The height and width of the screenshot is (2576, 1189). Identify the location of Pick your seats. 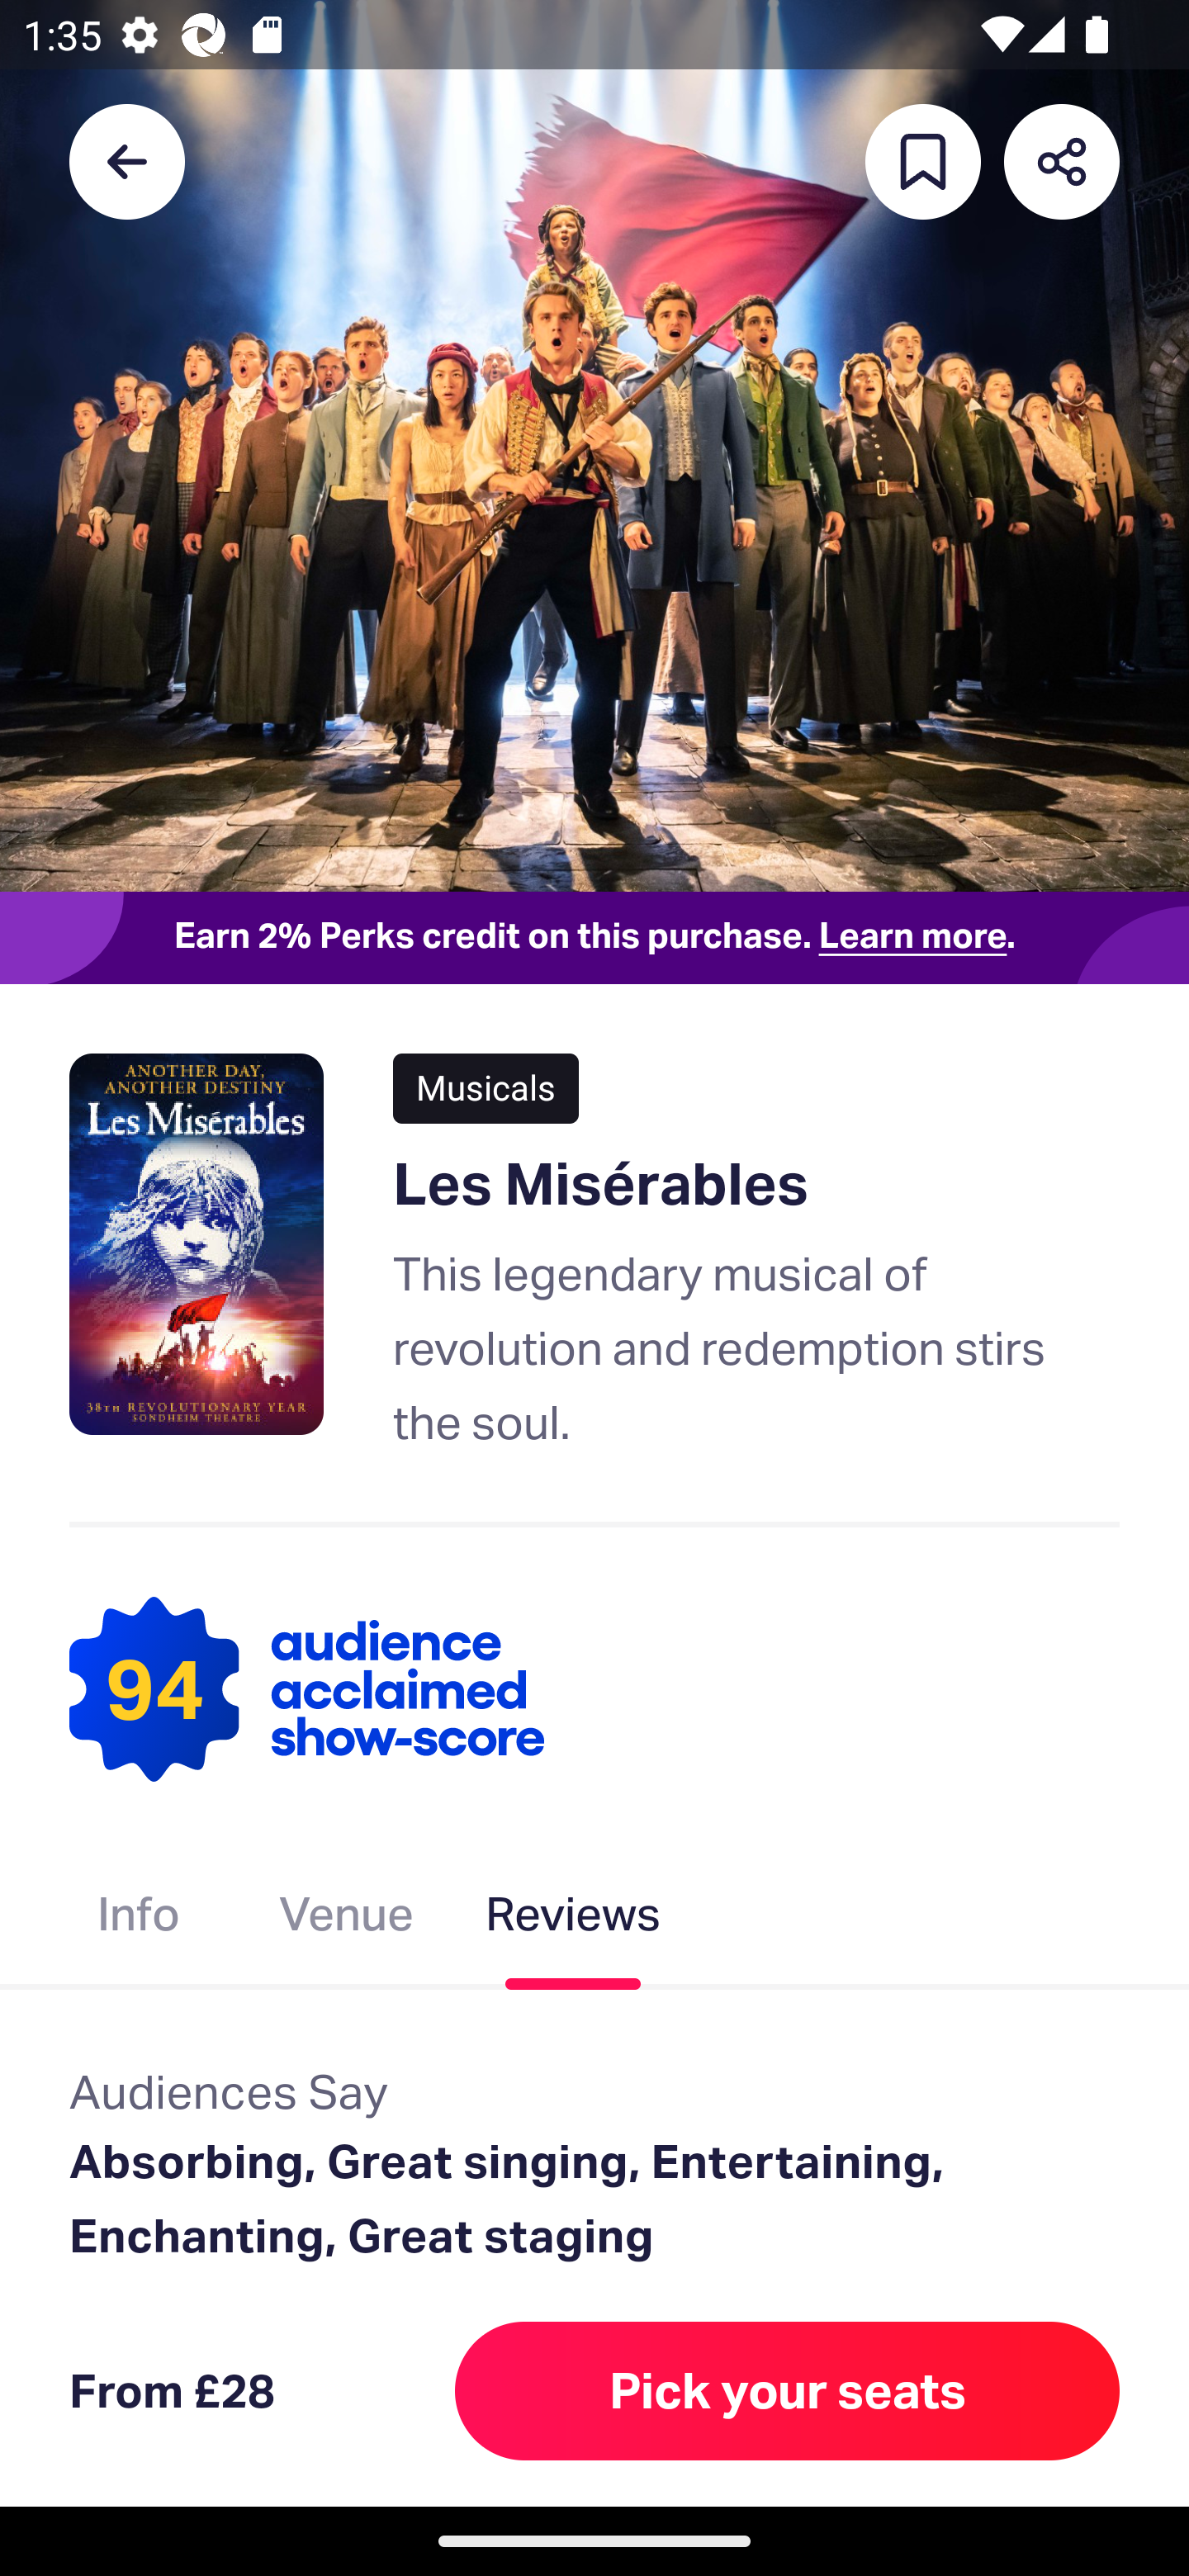
(788, 2390).